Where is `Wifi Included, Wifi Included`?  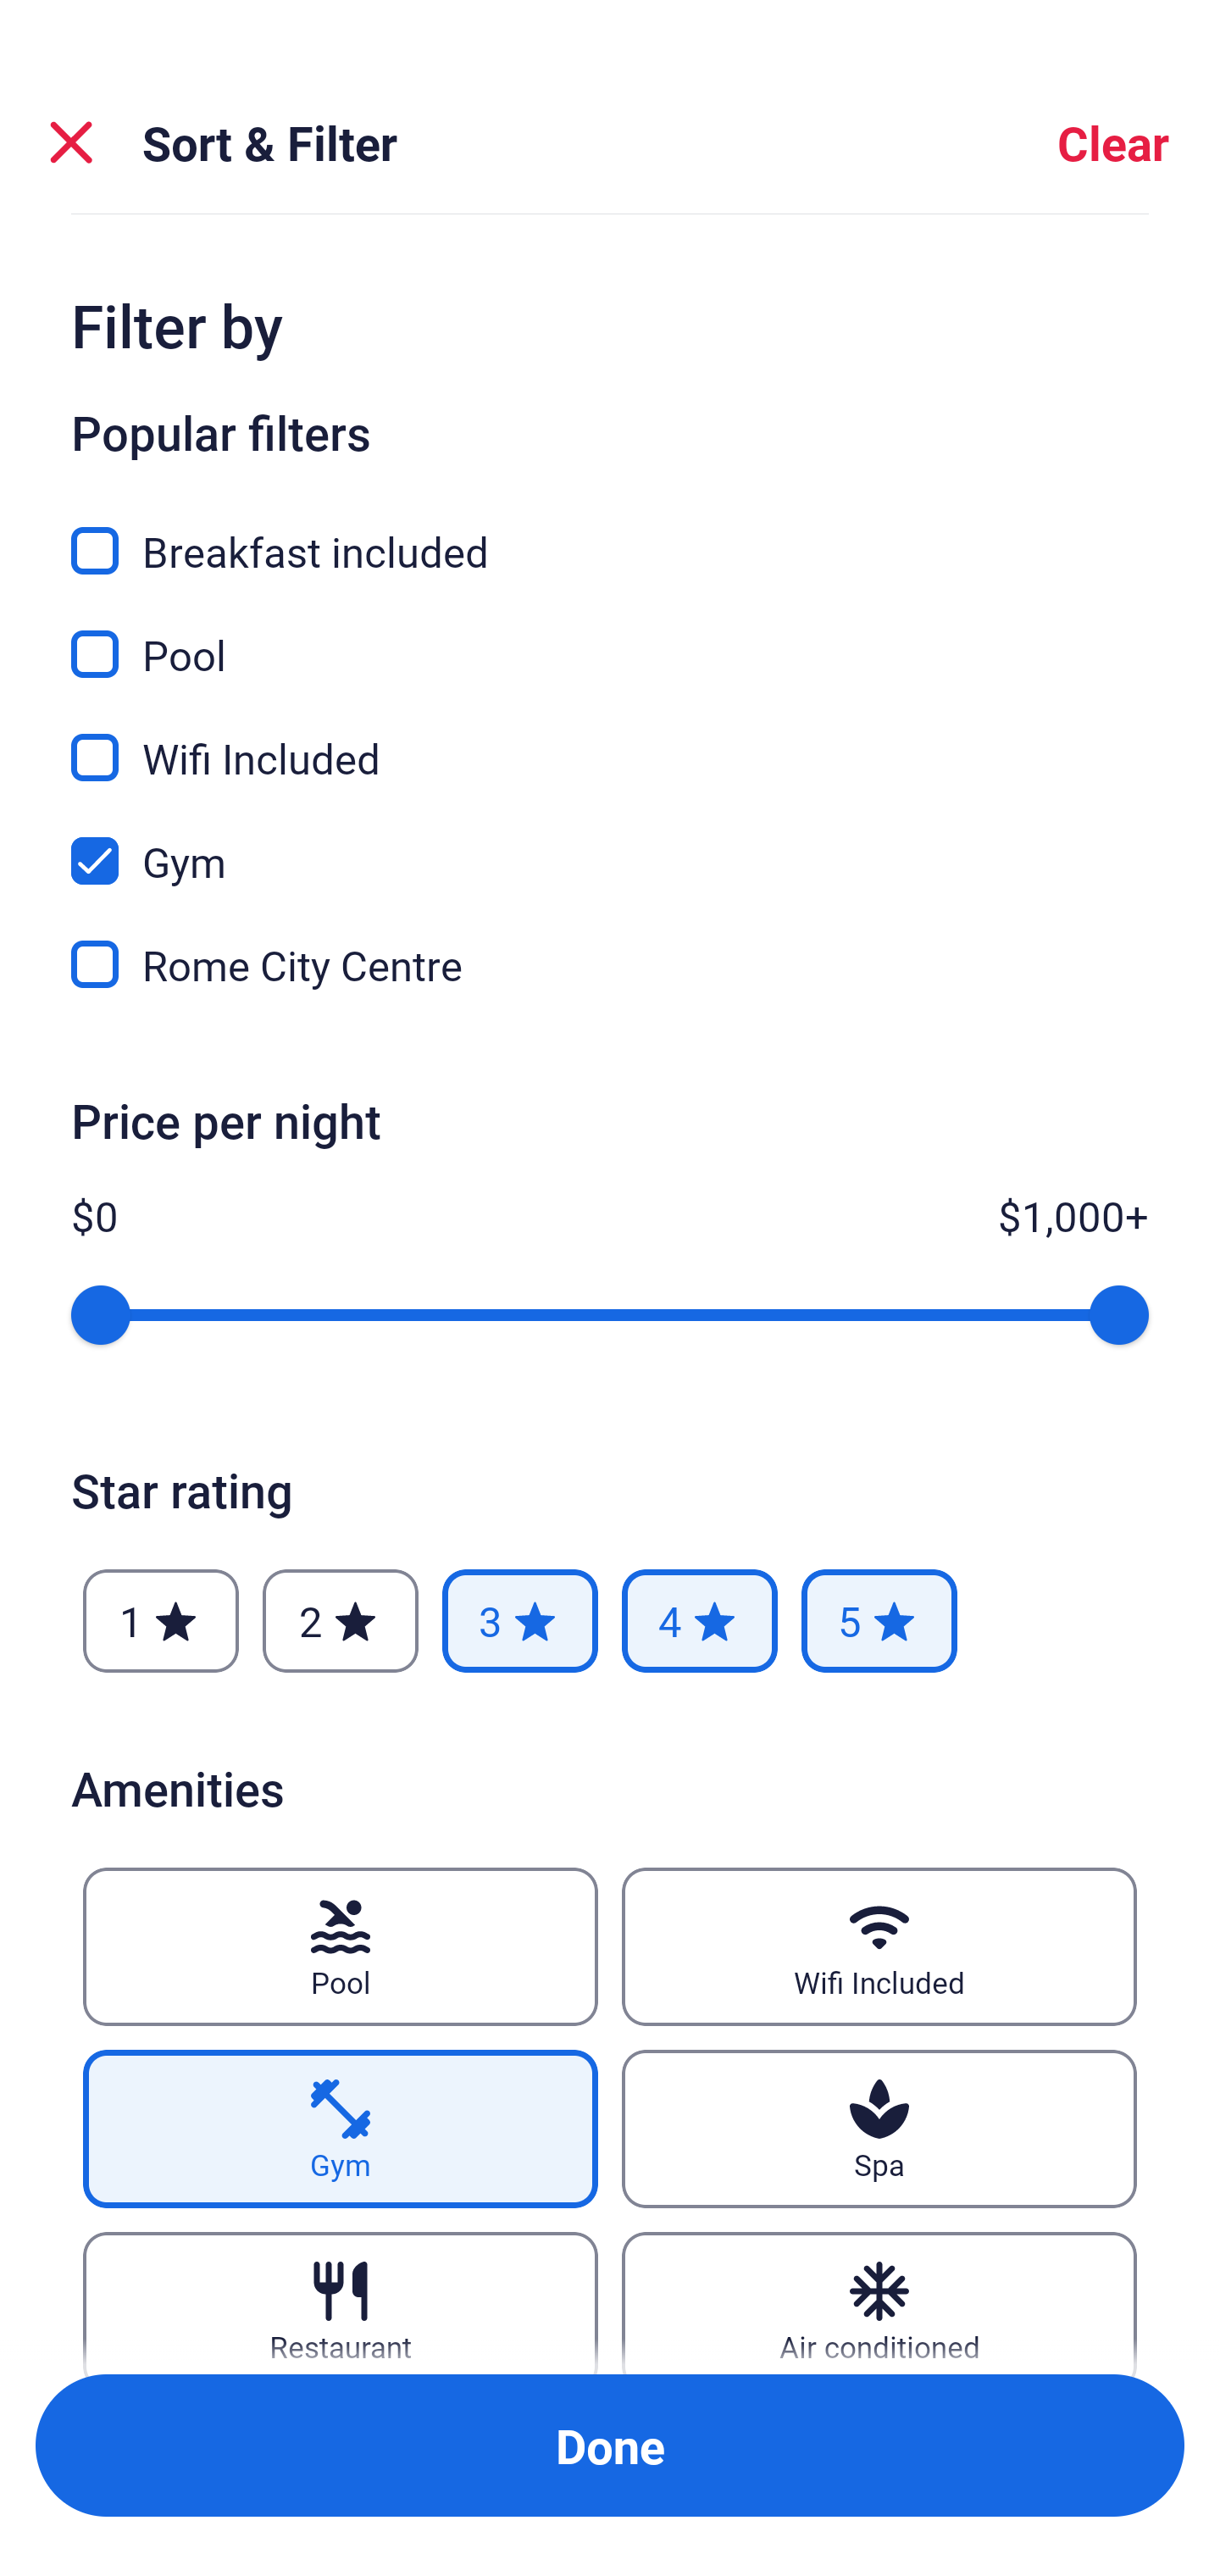
Wifi Included, Wifi Included is located at coordinates (610, 739).